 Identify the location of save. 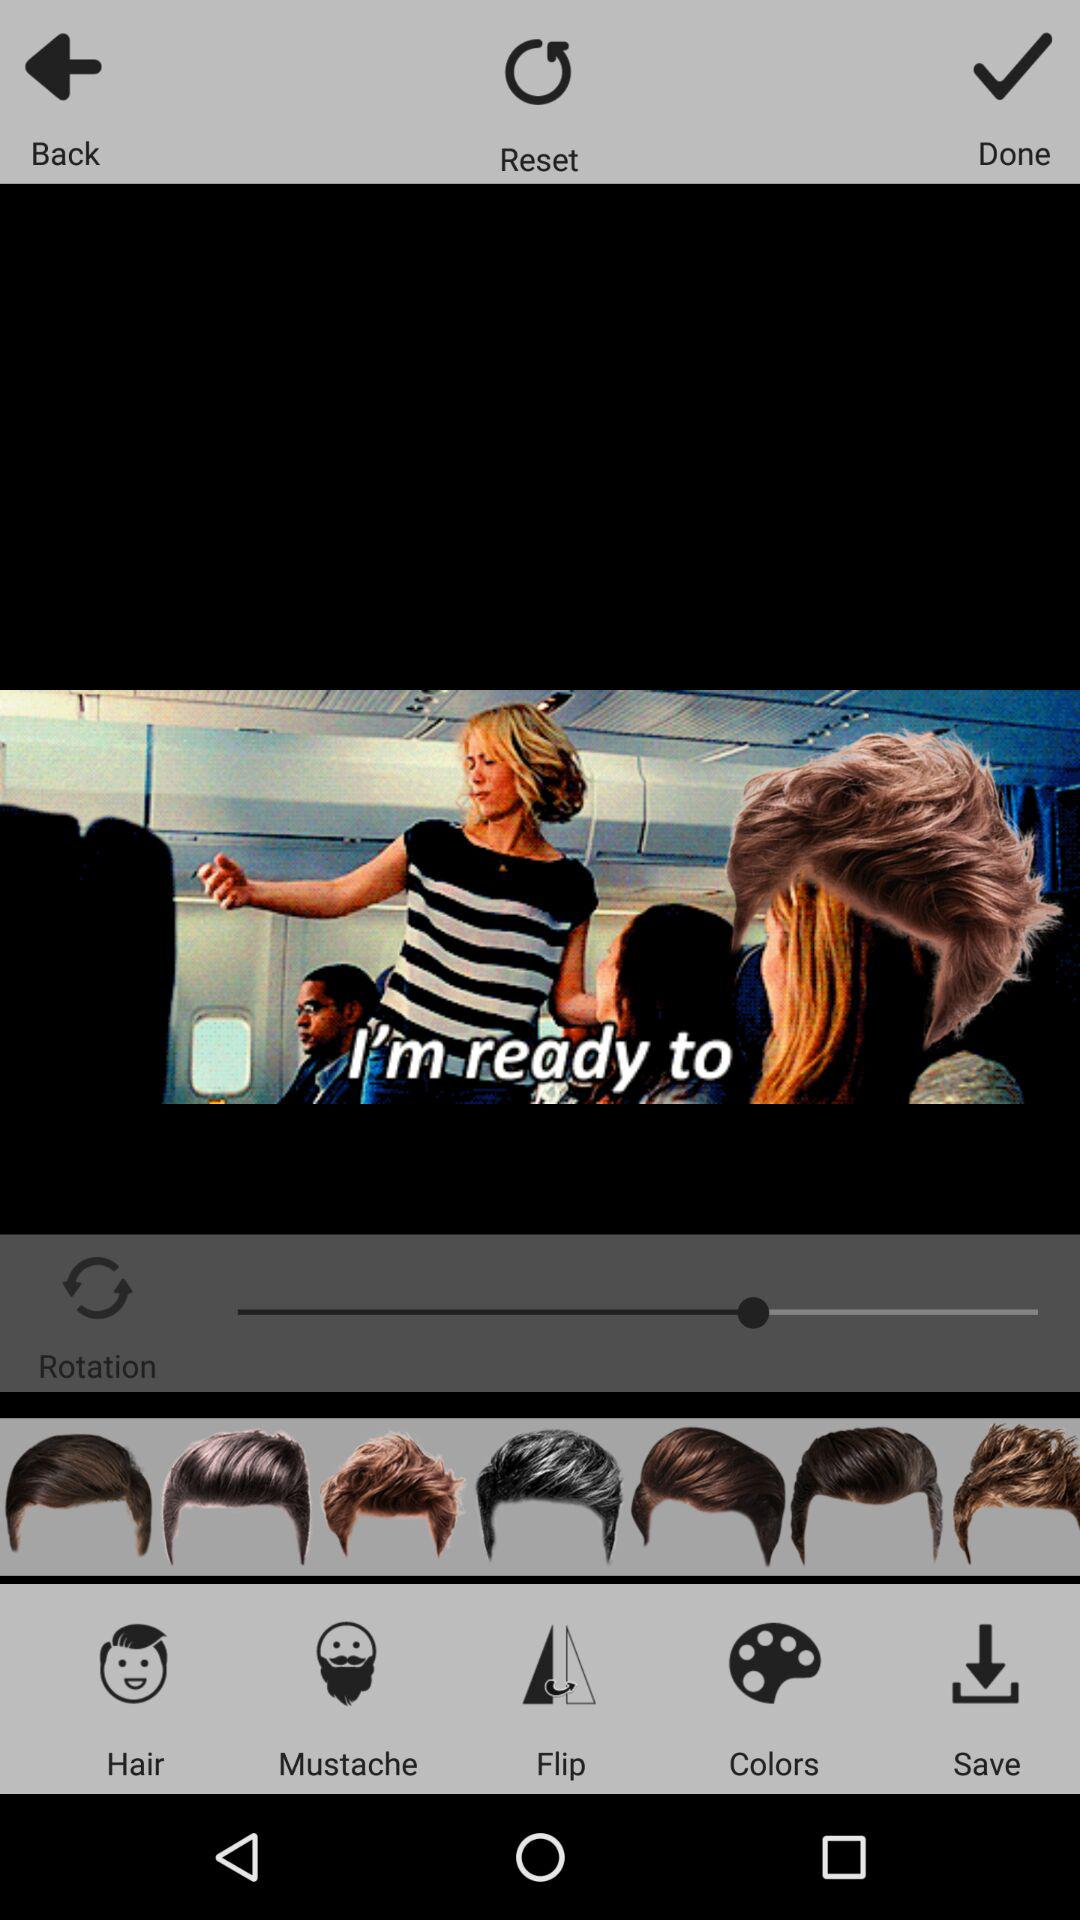
(986, 1662).